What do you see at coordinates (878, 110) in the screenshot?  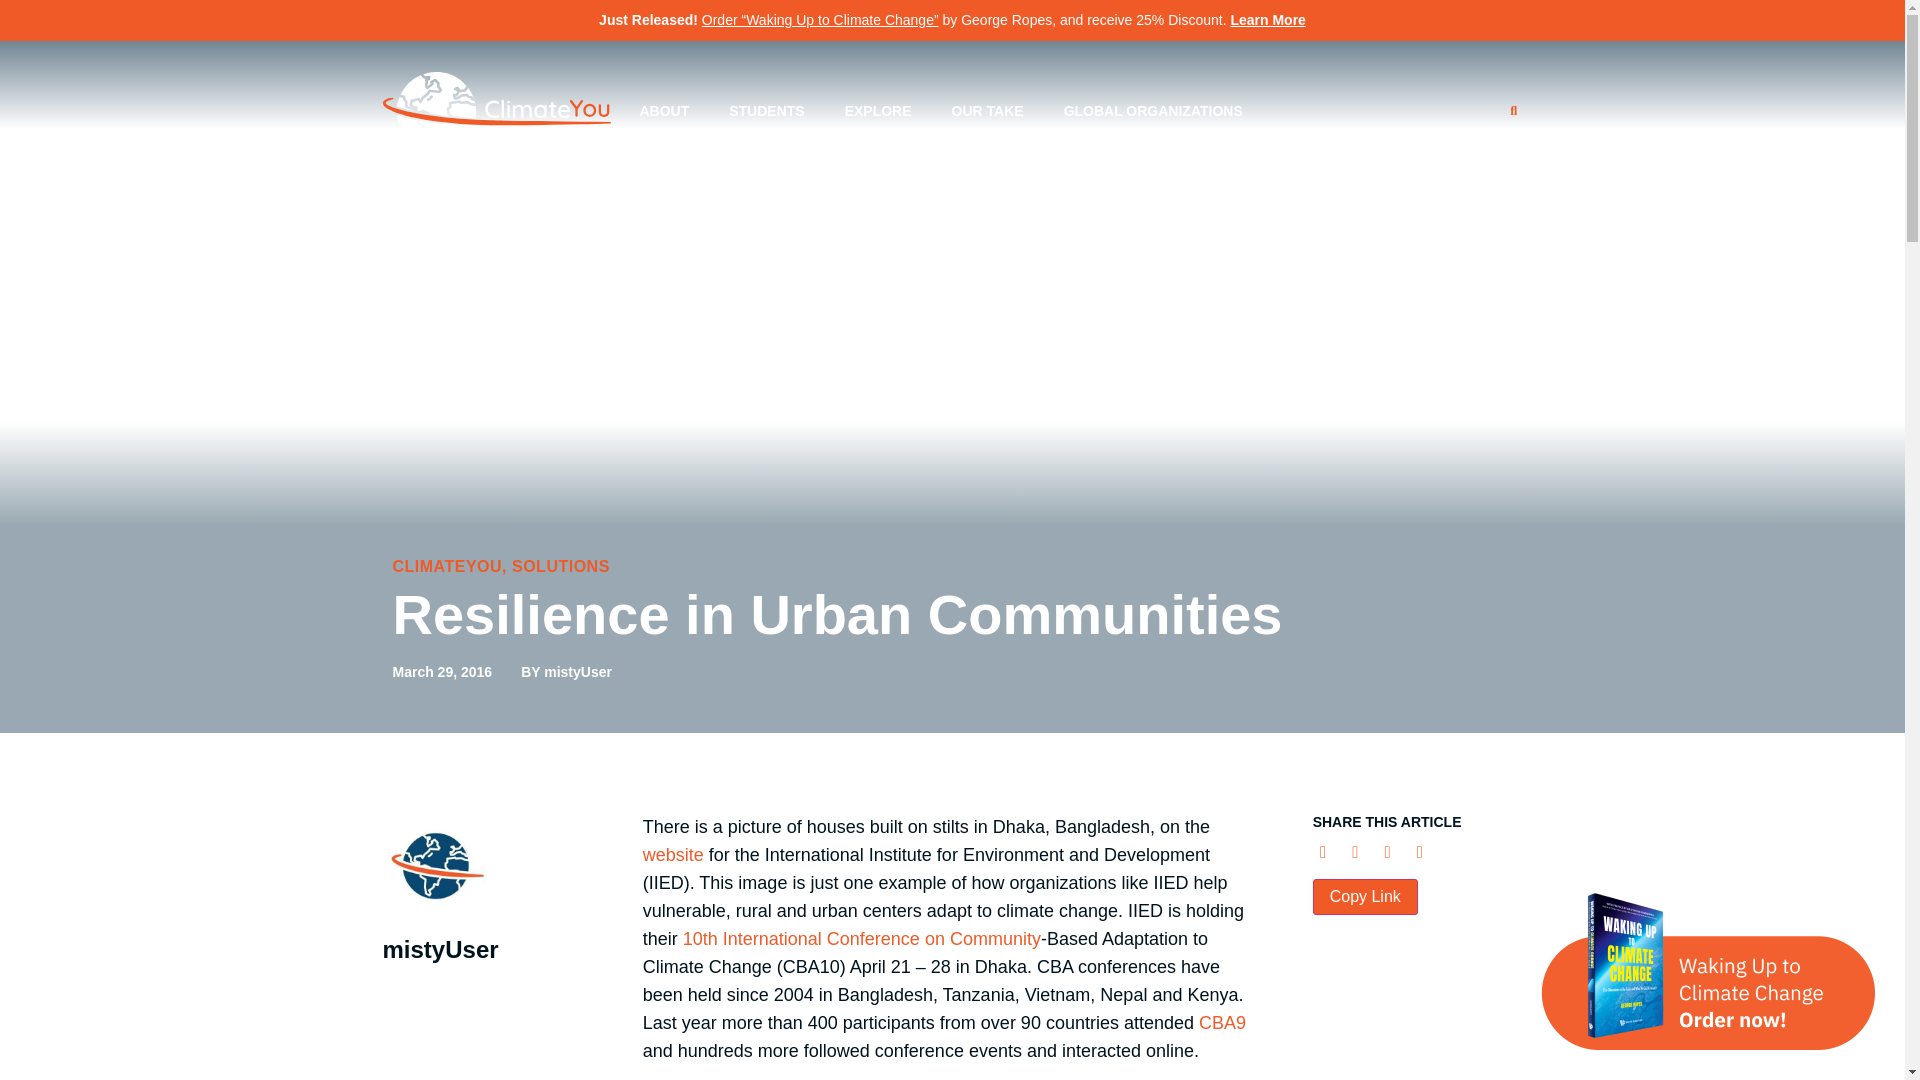 I see `EXPLORE` at bounding box center [878, 110].